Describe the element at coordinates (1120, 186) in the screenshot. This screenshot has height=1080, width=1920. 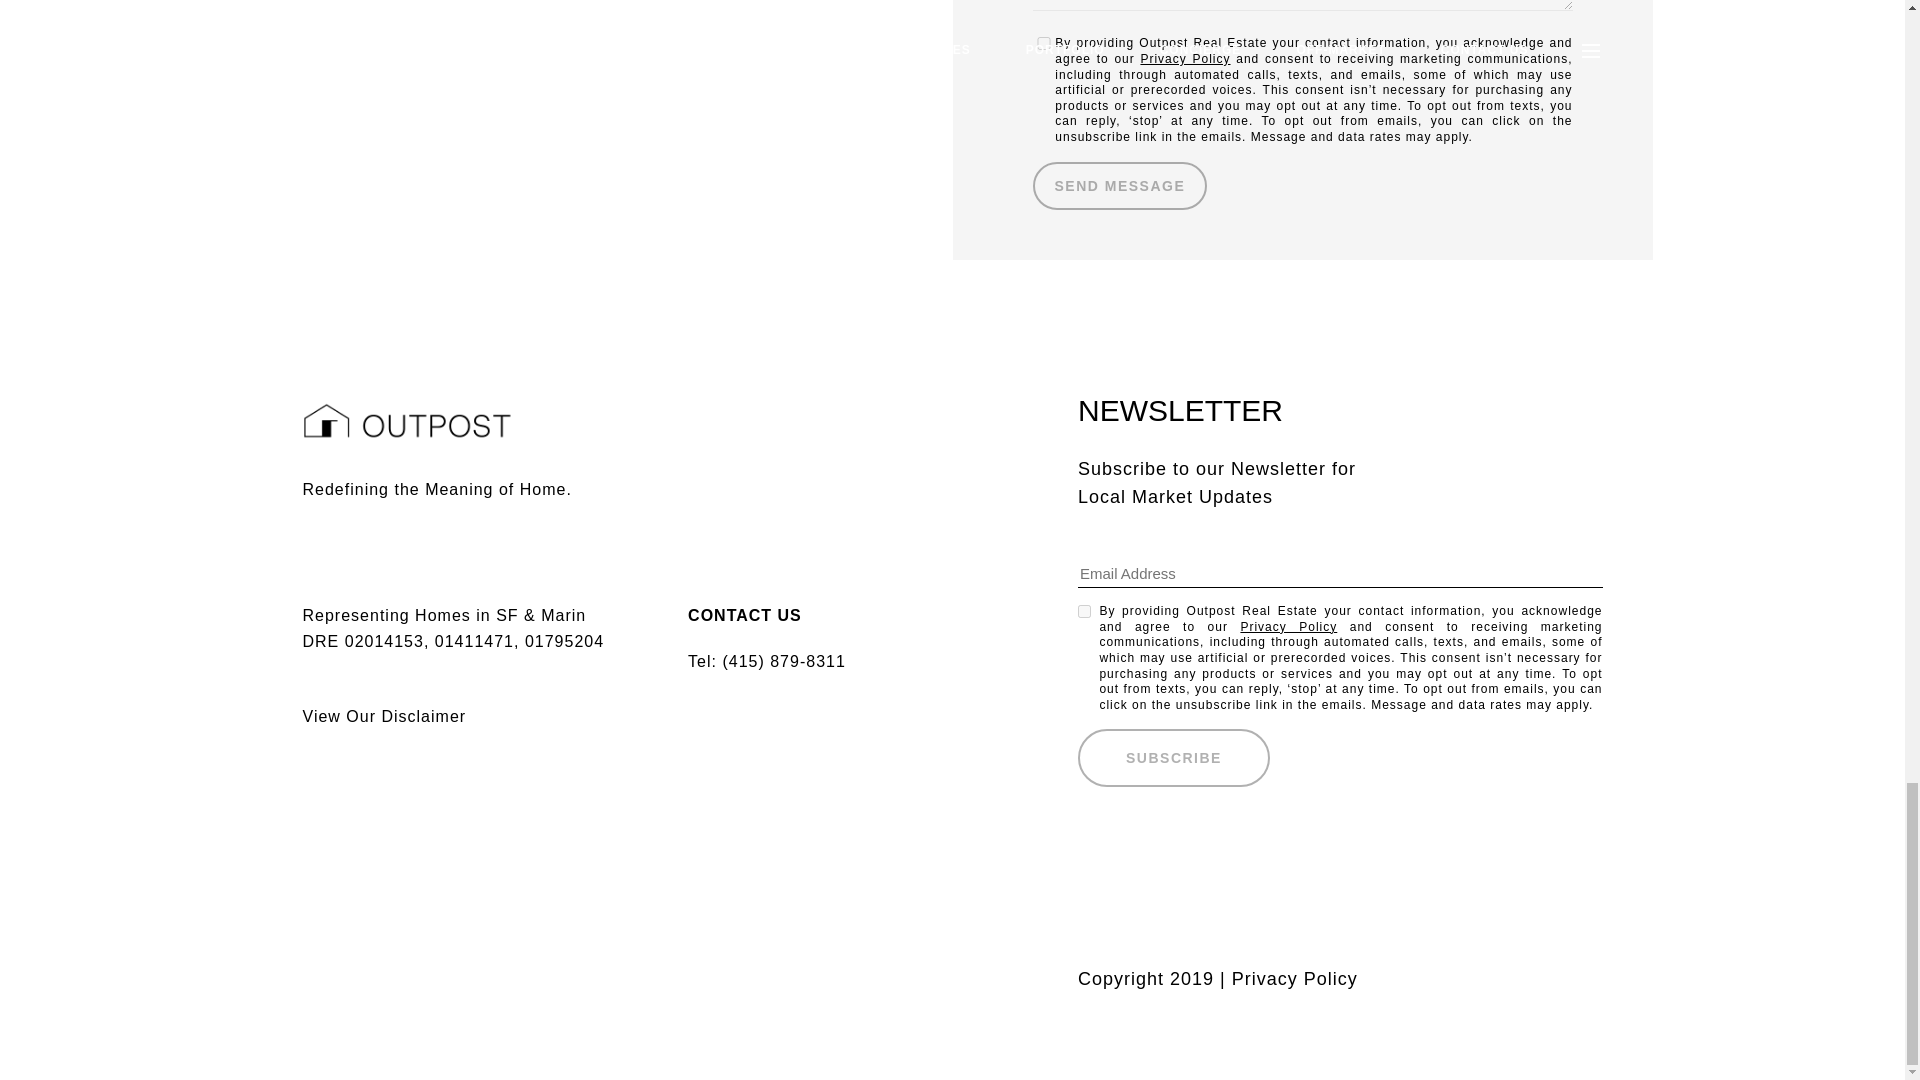
I see `SEND MESSAGE` at that location.